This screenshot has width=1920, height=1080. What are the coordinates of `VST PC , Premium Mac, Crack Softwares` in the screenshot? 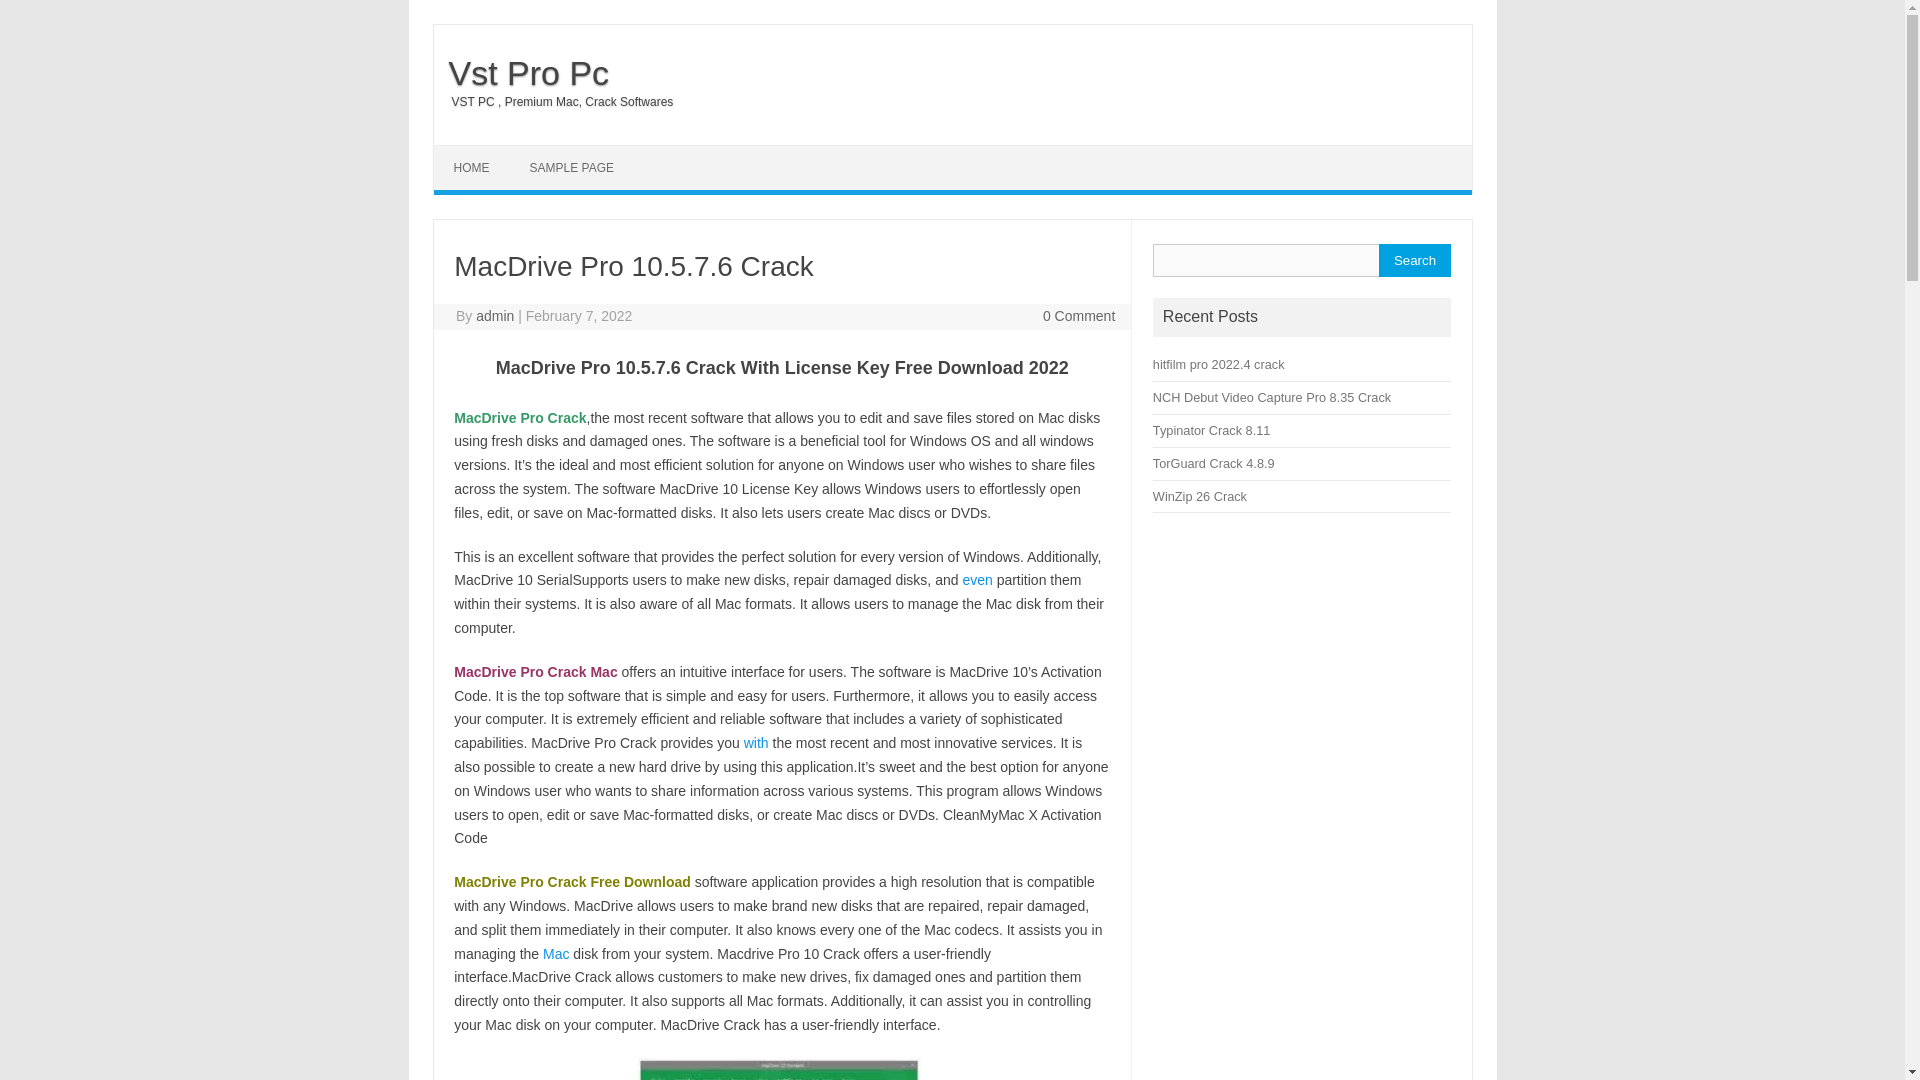 It's located at (553, 102).